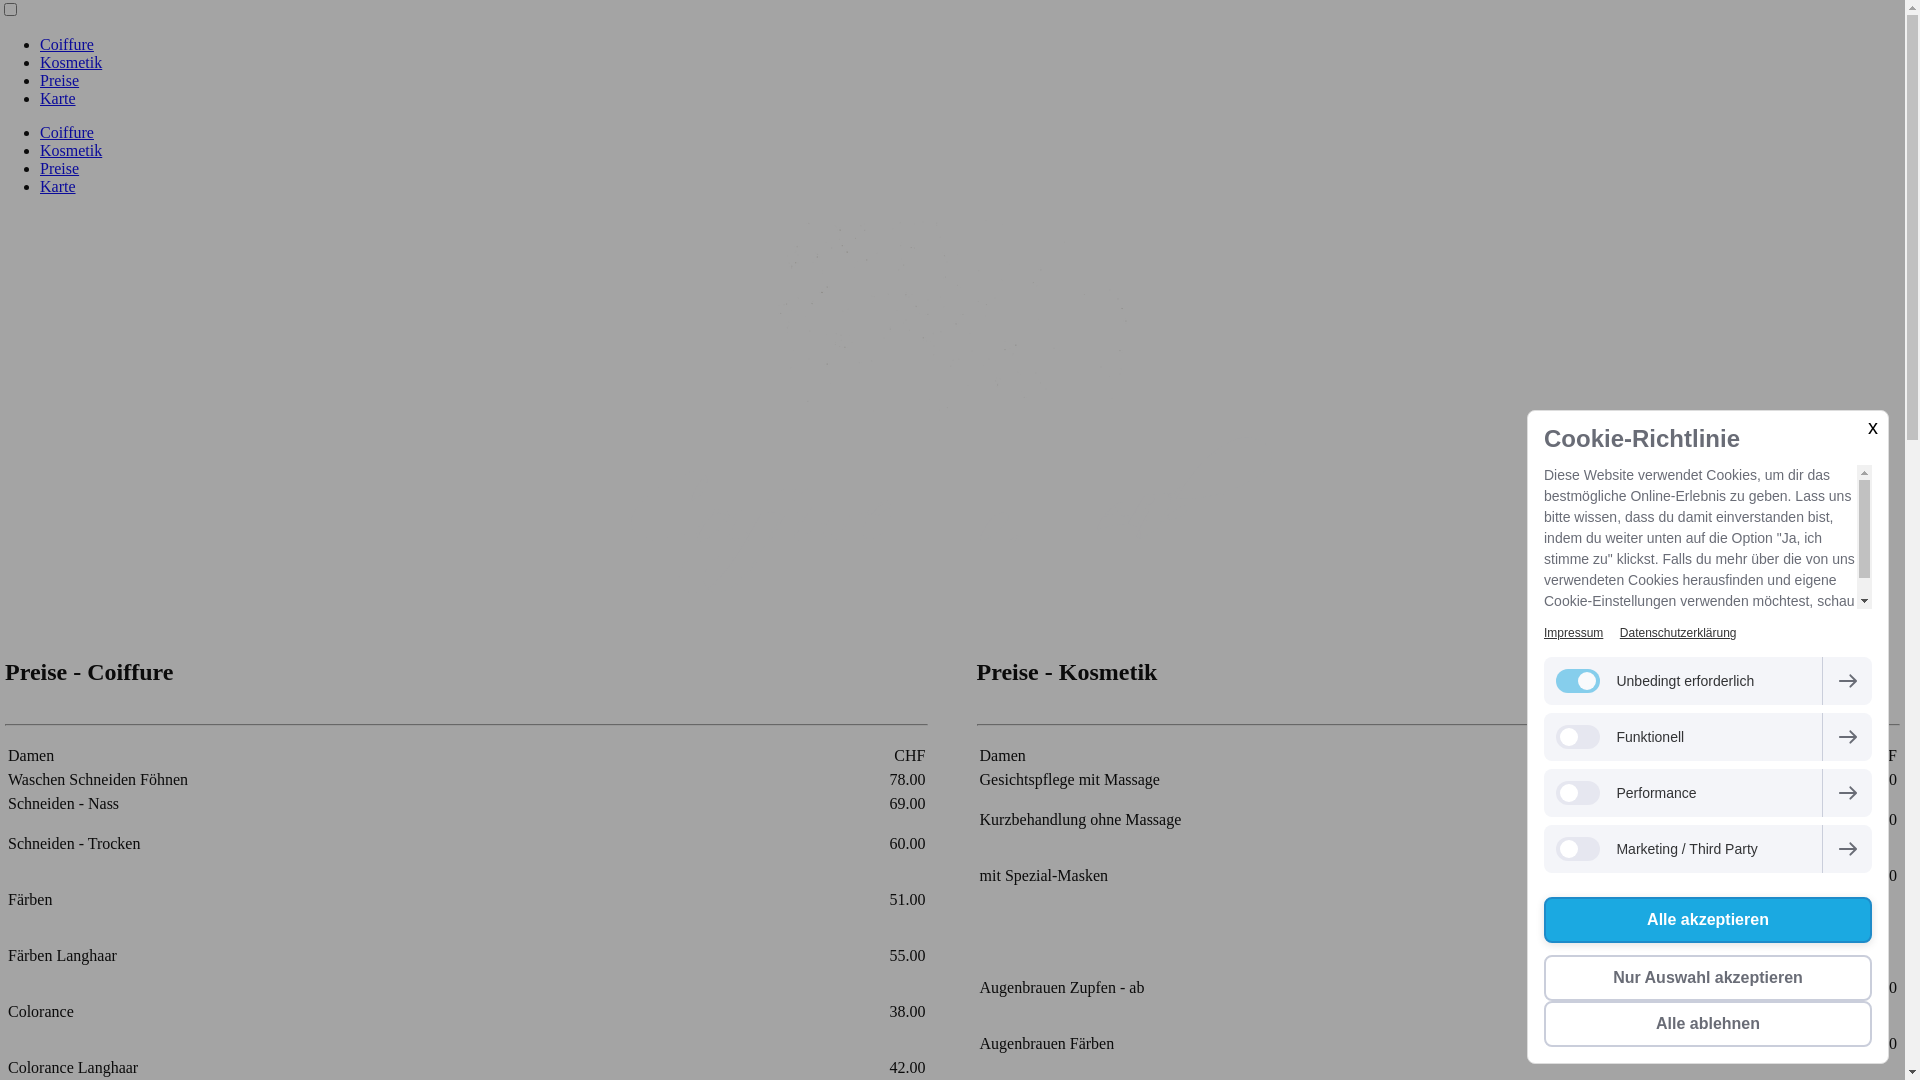  What do you see at coordinates (60, 80) in the screenshot?
I see `Preise` at bounding box center [60, 80].